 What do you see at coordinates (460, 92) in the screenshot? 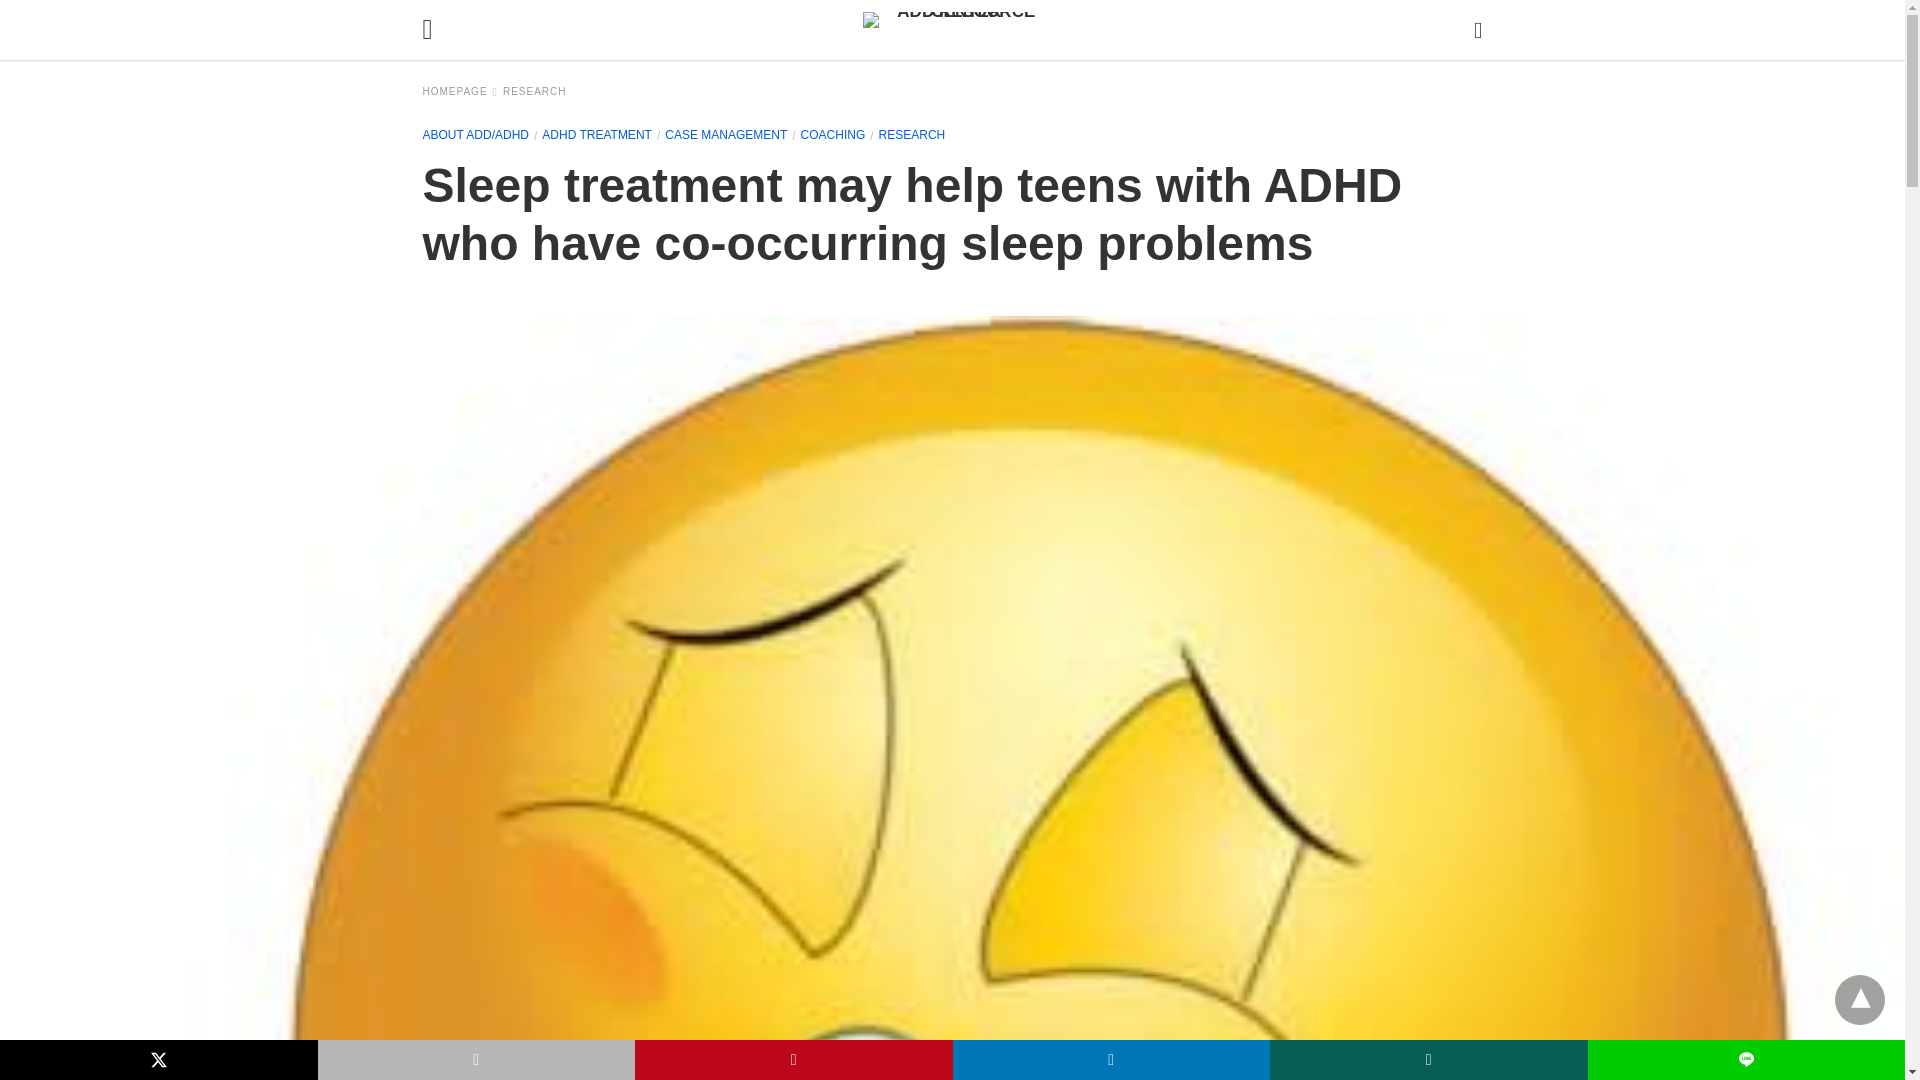
I see `Homepage` at bounding box center [460, 92].